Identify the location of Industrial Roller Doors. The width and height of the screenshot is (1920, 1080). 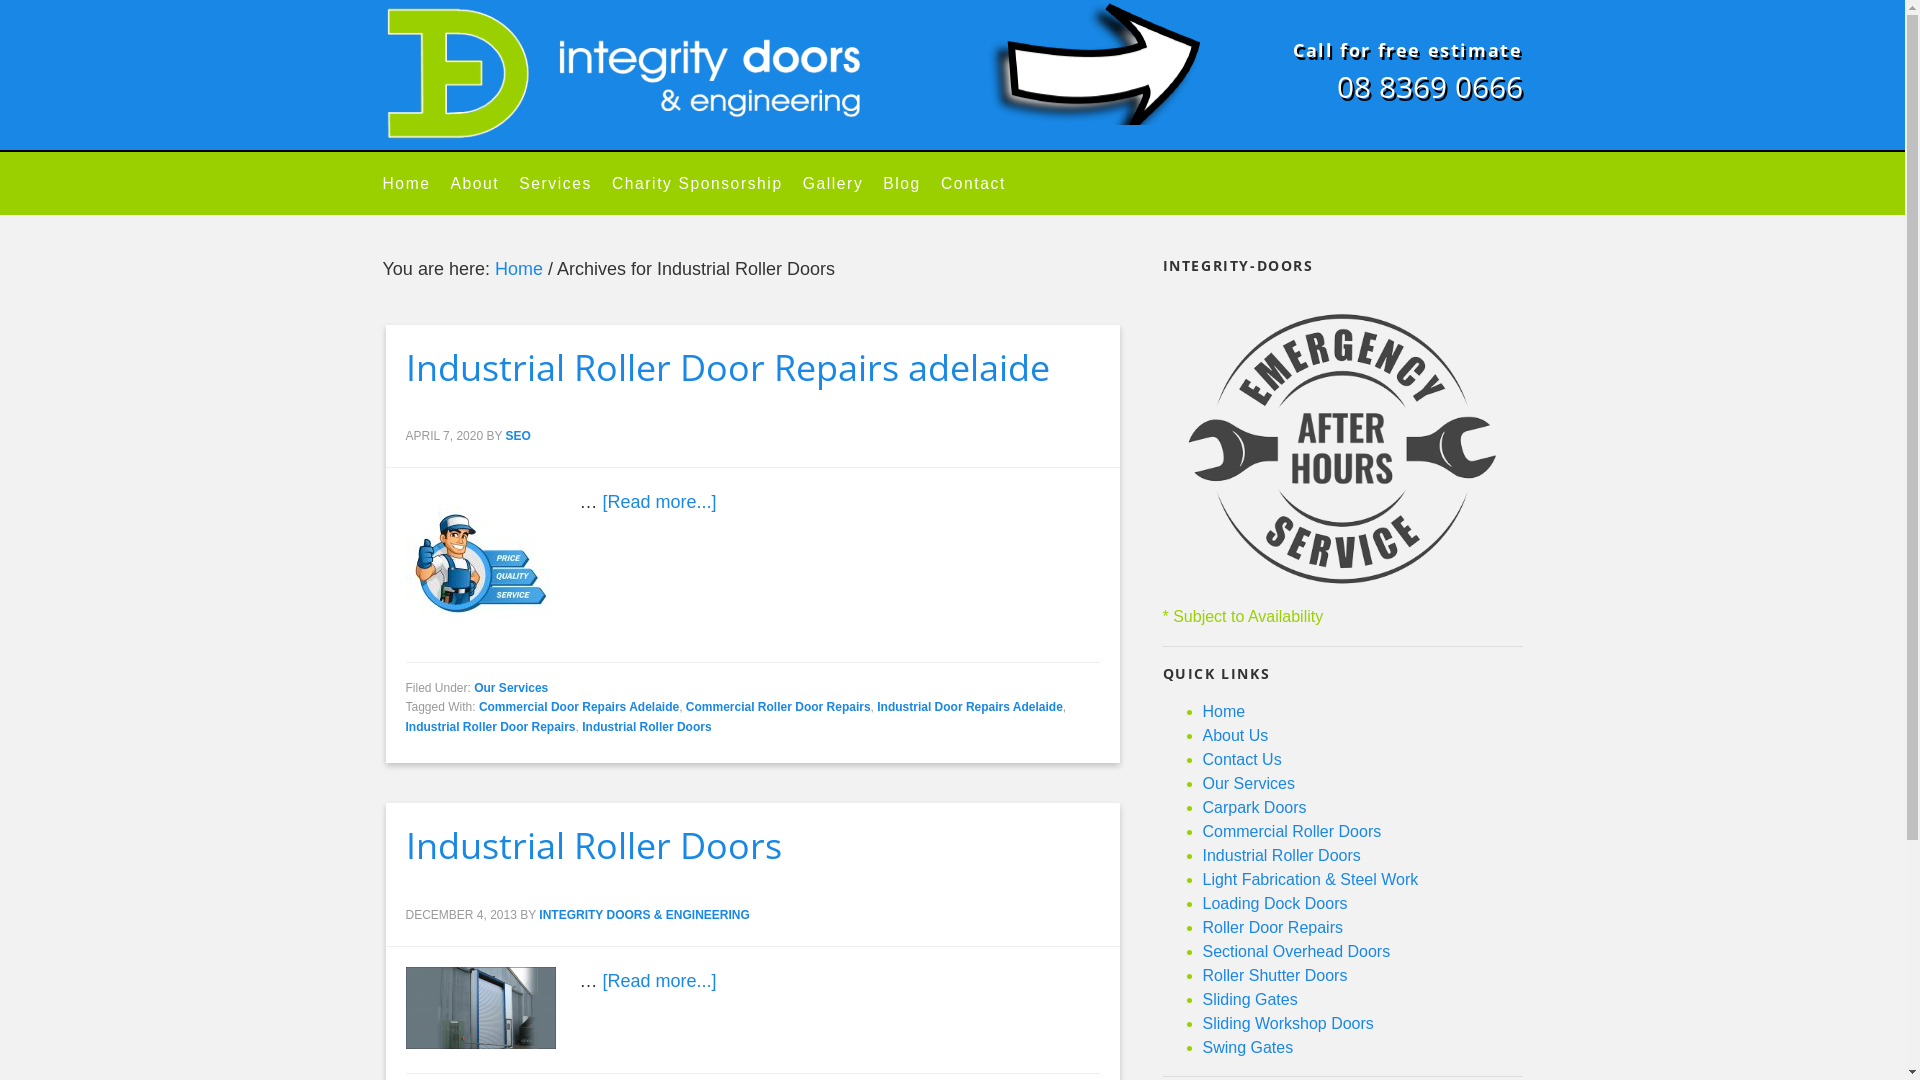
(1281, 856).